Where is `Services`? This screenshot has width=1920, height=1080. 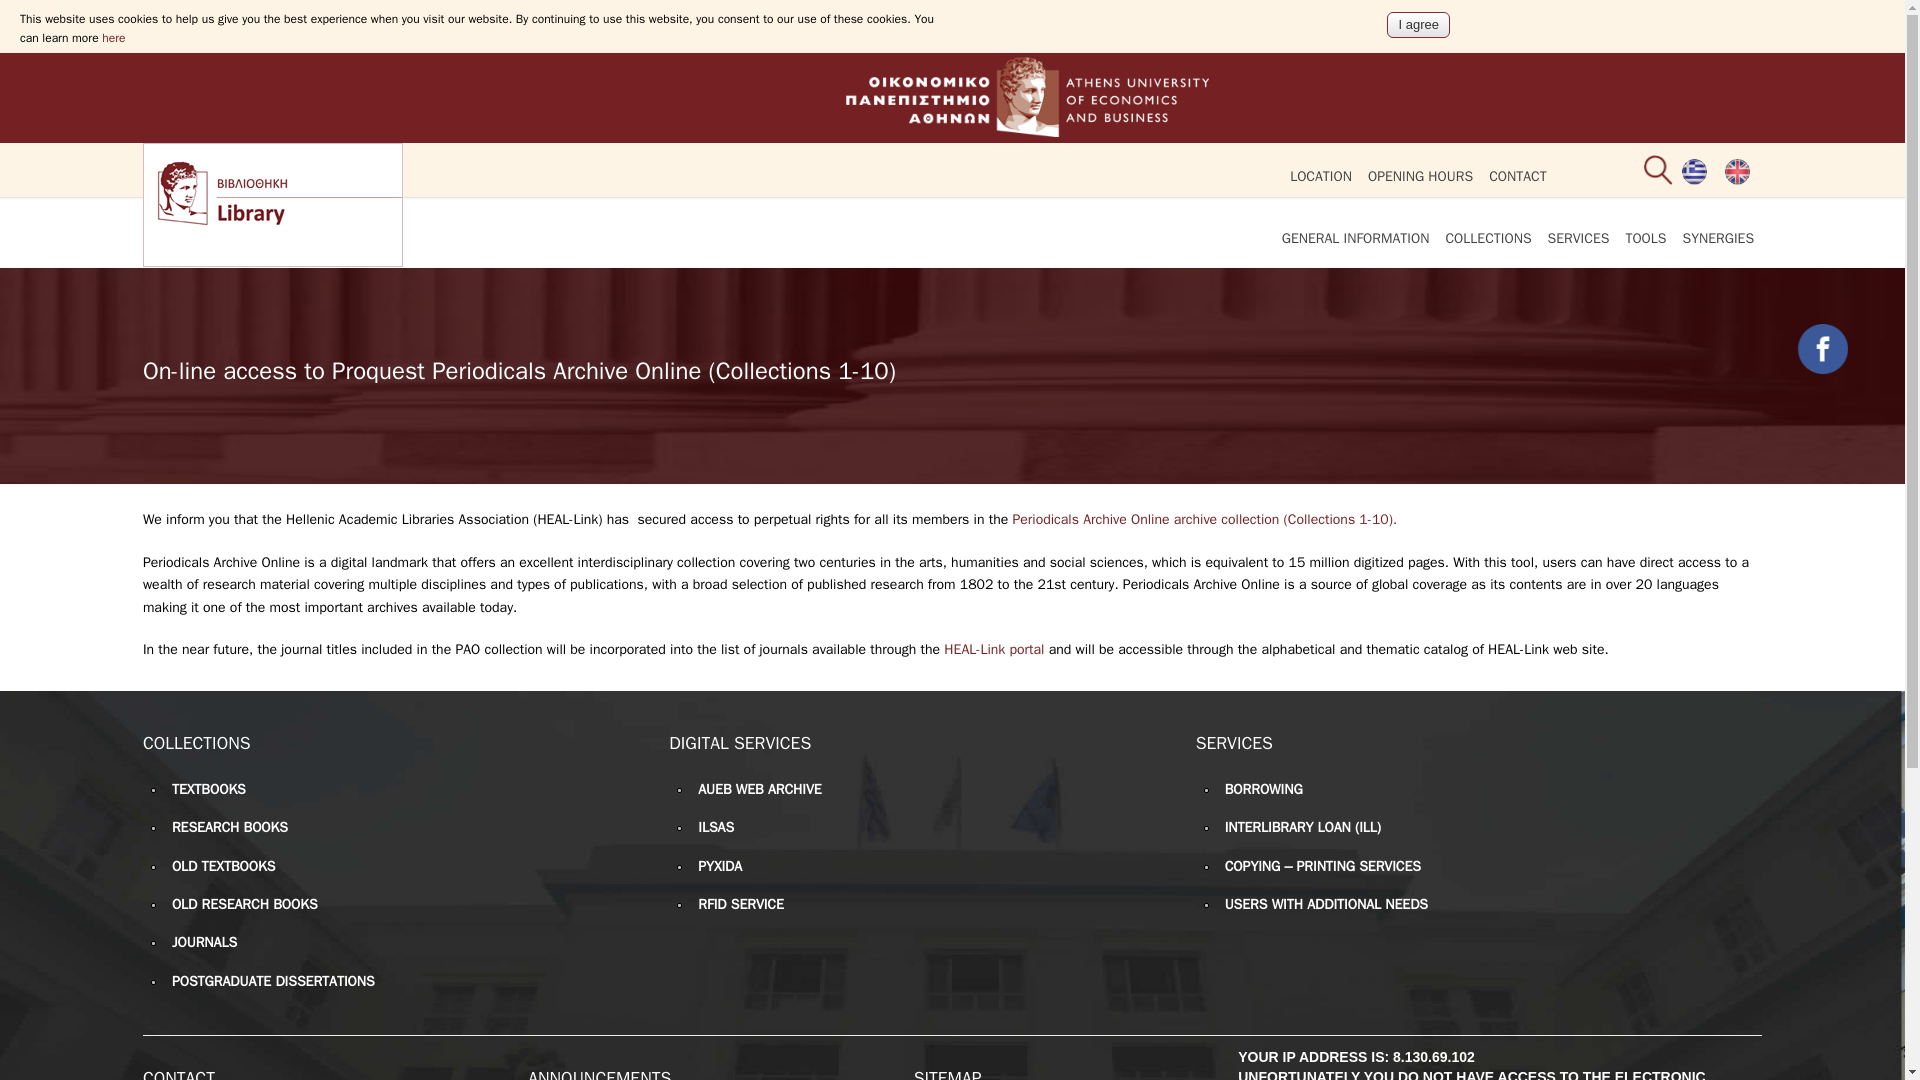 Services is located at coordinates (1578, 238).